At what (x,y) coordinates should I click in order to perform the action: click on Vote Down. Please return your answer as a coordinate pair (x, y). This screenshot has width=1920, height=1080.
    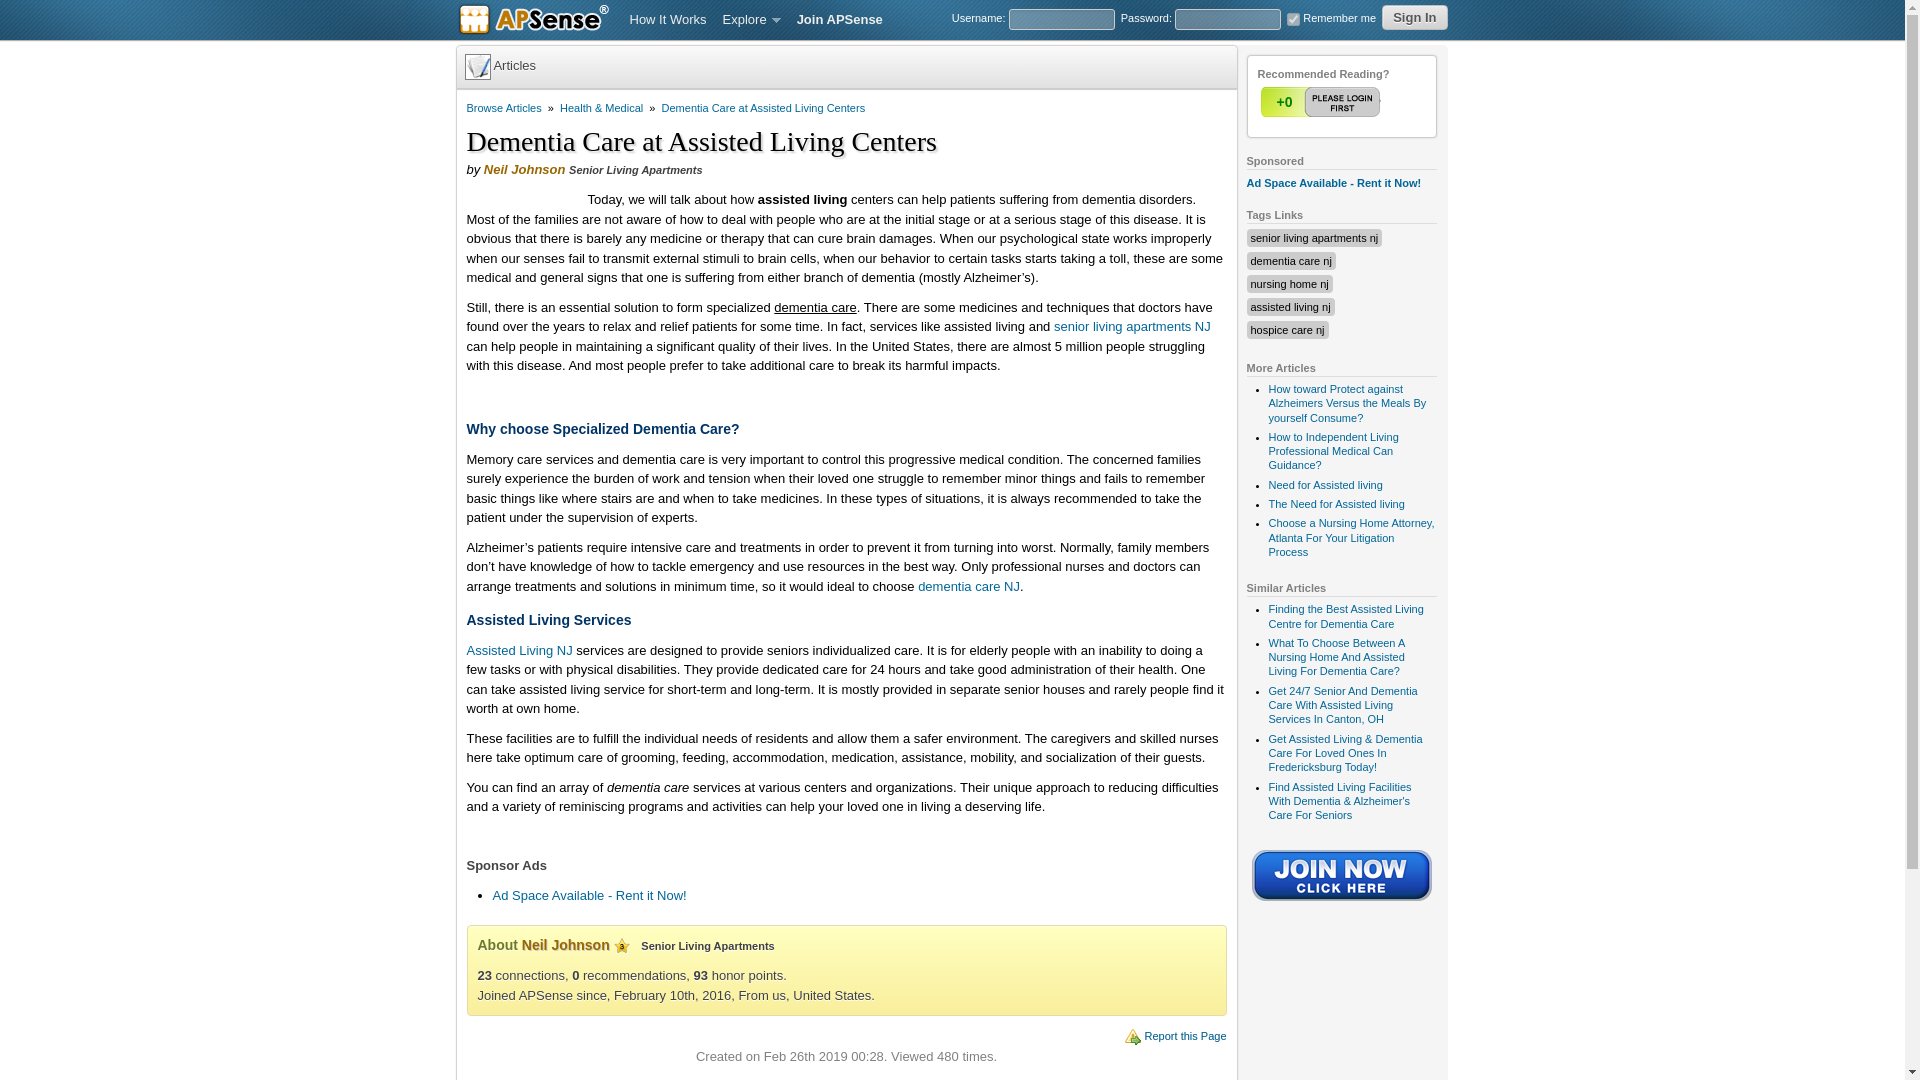
    Looking at the image, I should click on (1361, 102).